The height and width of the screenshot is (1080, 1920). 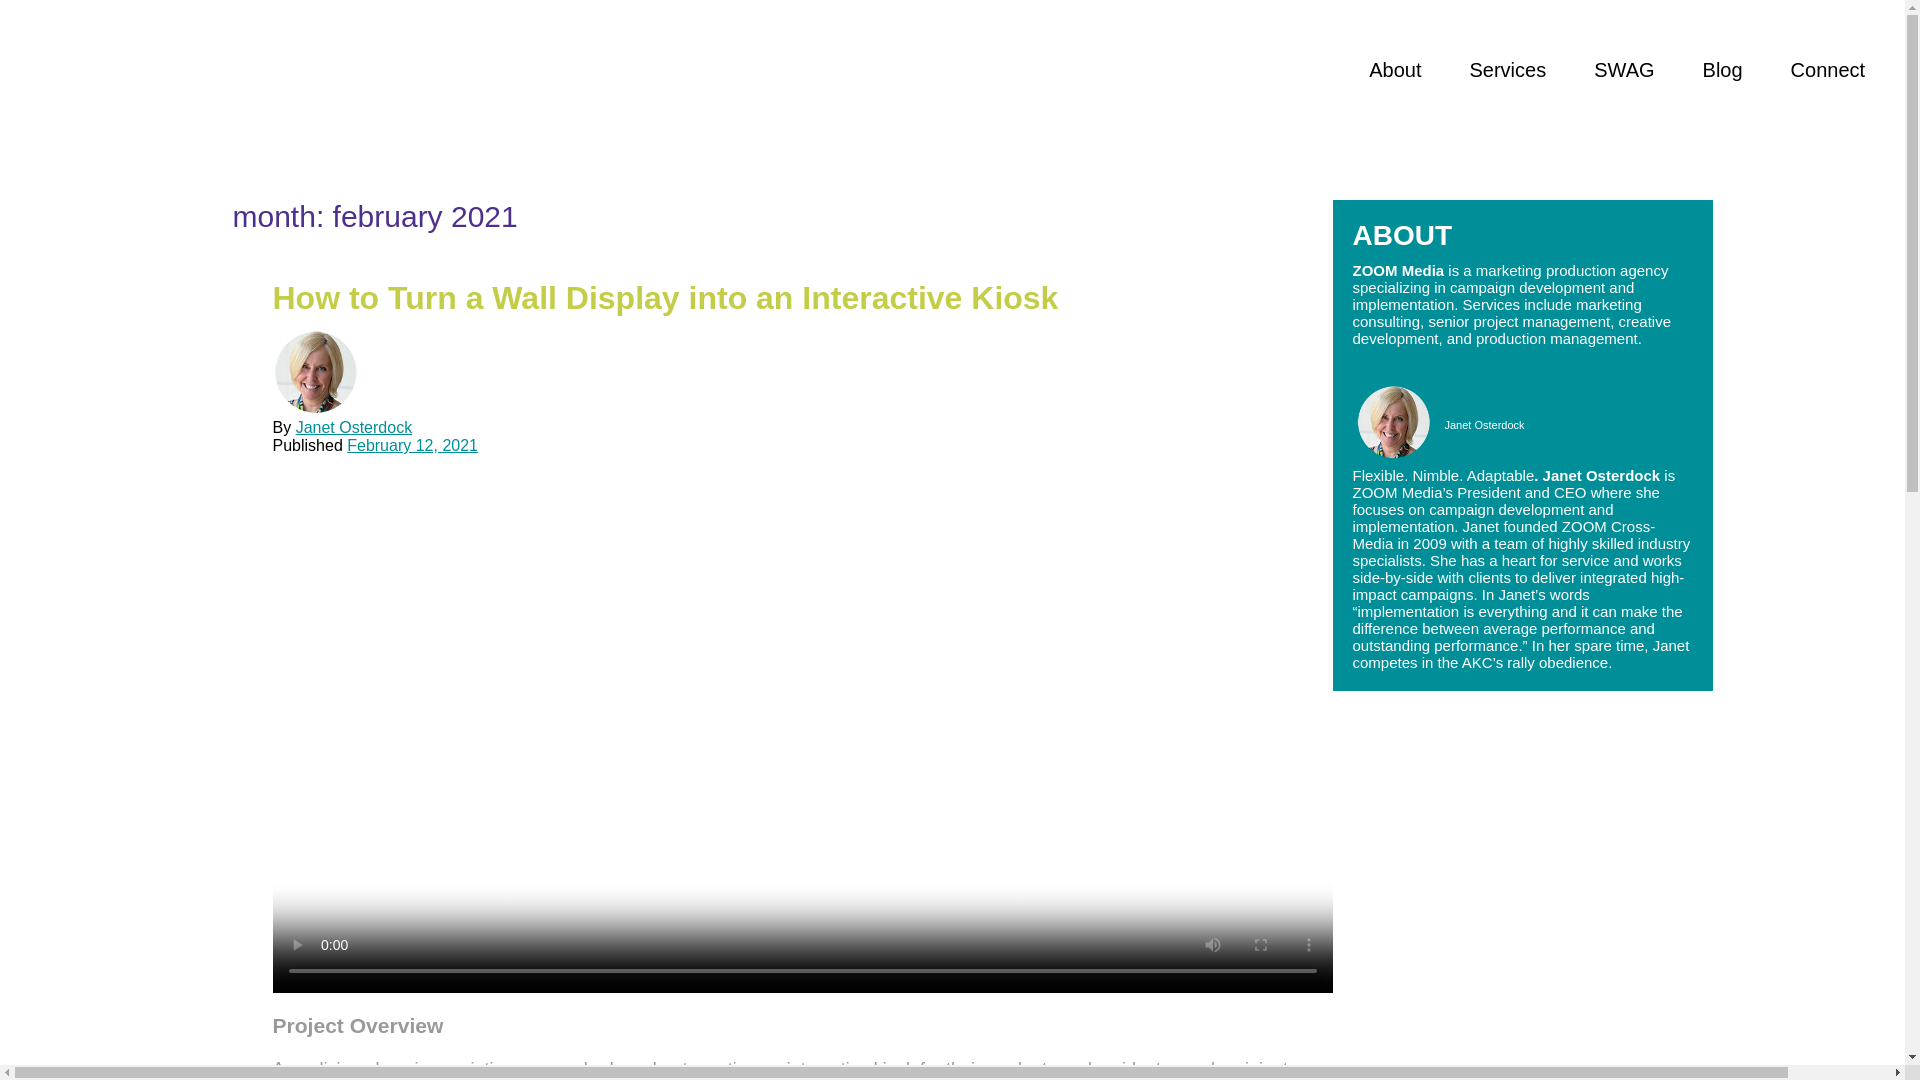 What do you see at coordinates (439, 70) in the screenshot?
I see `ZOOM Media` at bounding box center [439, 70].